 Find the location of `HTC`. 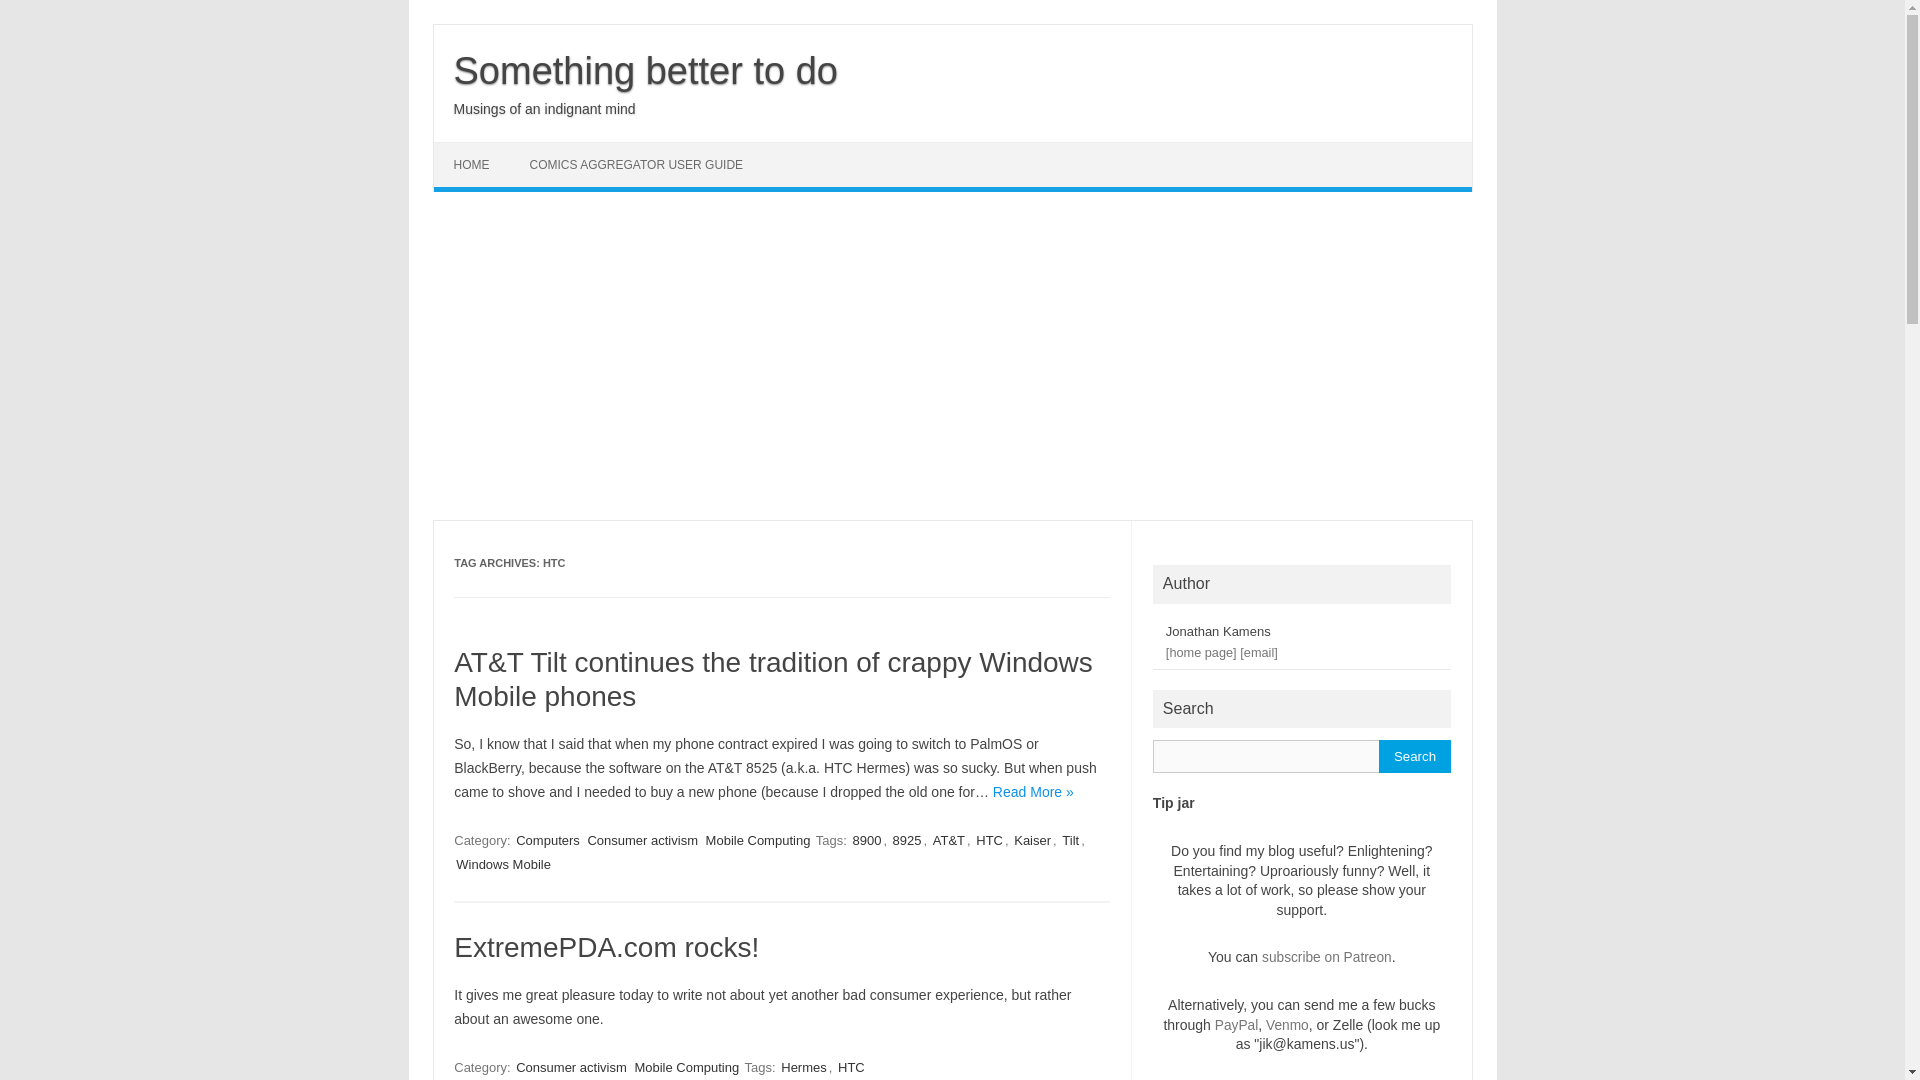

HTC is located at coordinates (851, 1067).